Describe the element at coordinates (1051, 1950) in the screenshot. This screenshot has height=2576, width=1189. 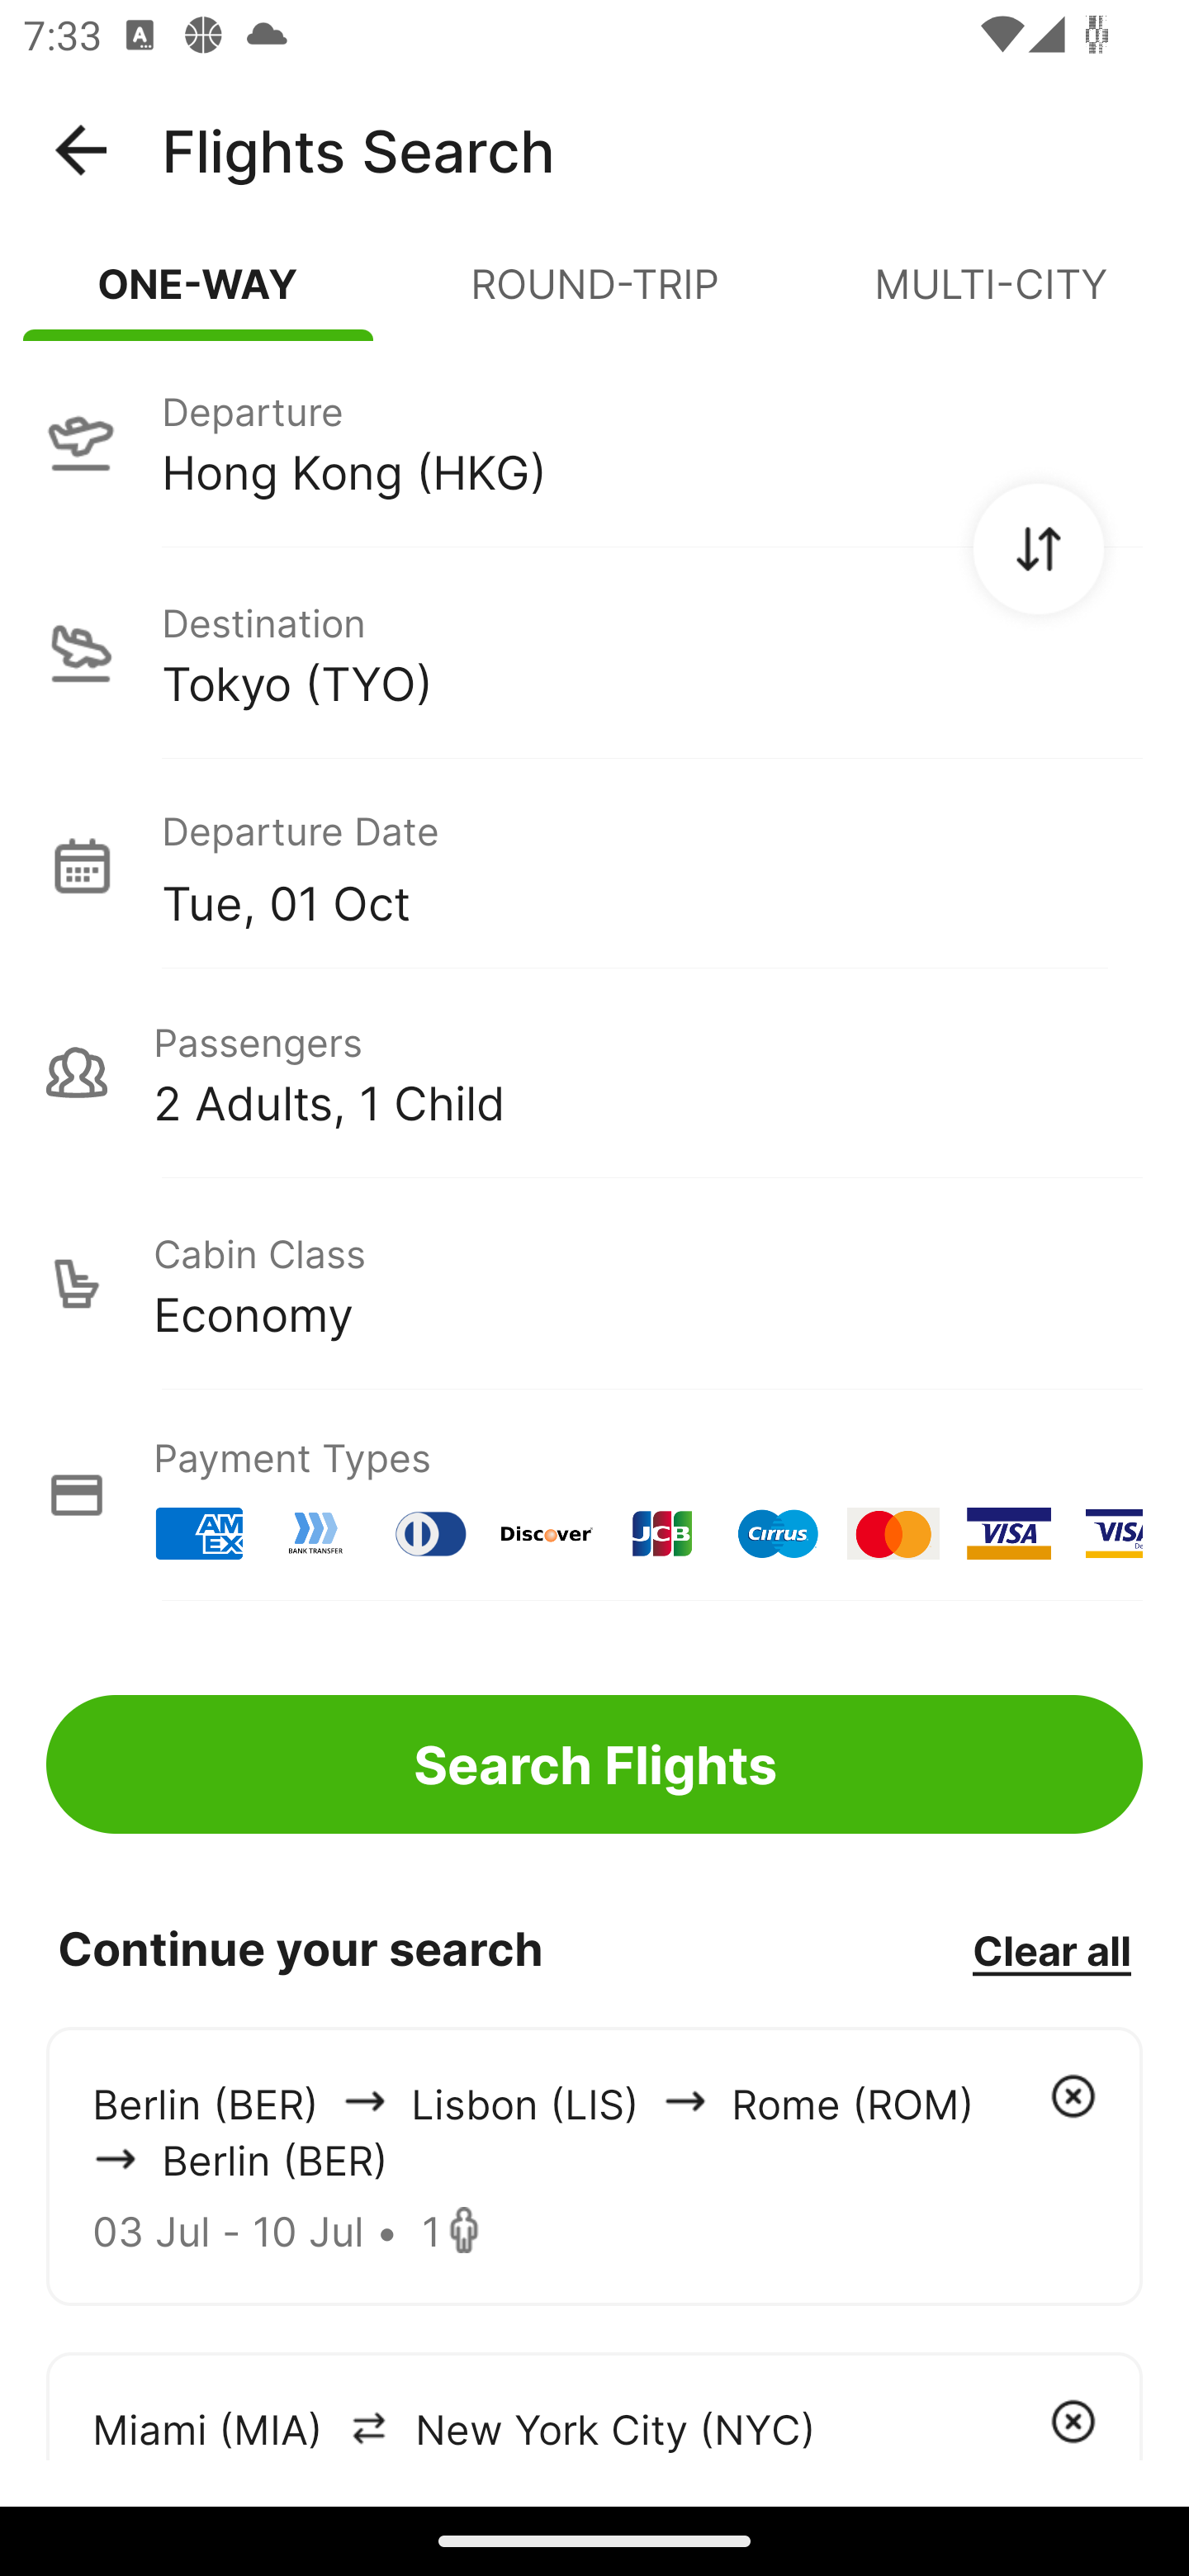
I see `Clear all` at that location.